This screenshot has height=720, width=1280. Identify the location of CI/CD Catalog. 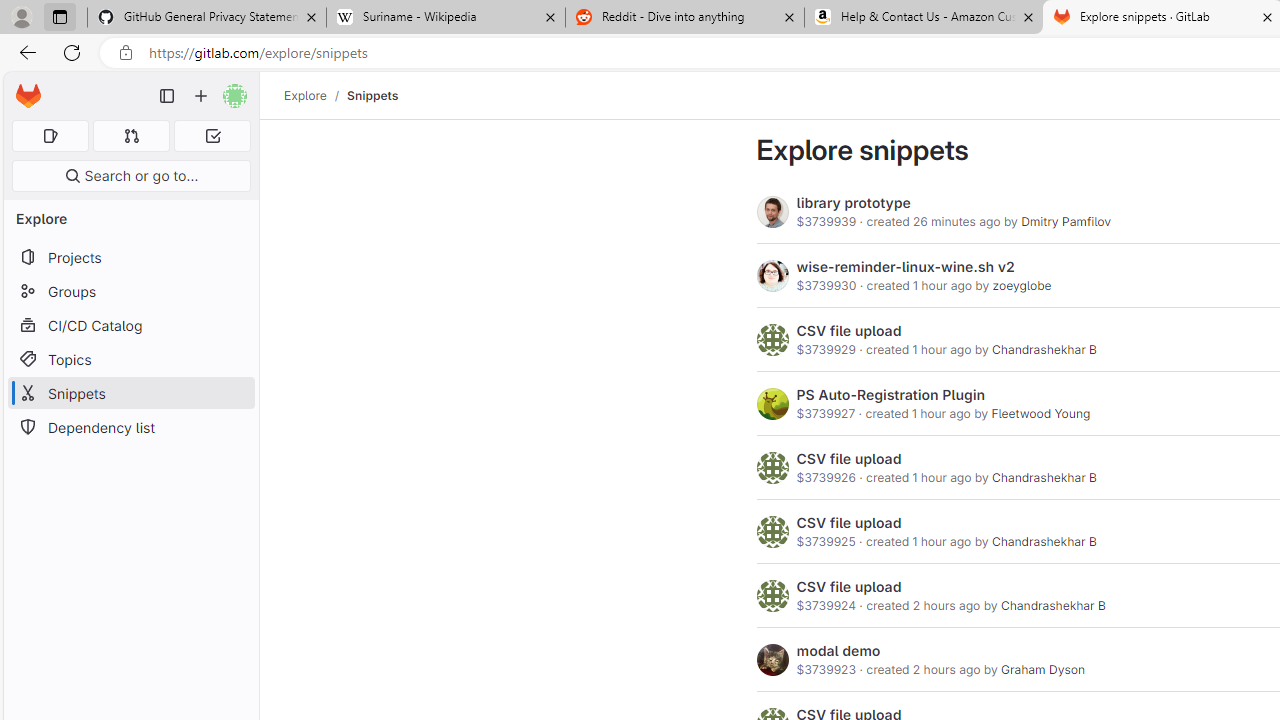
(130, 325).